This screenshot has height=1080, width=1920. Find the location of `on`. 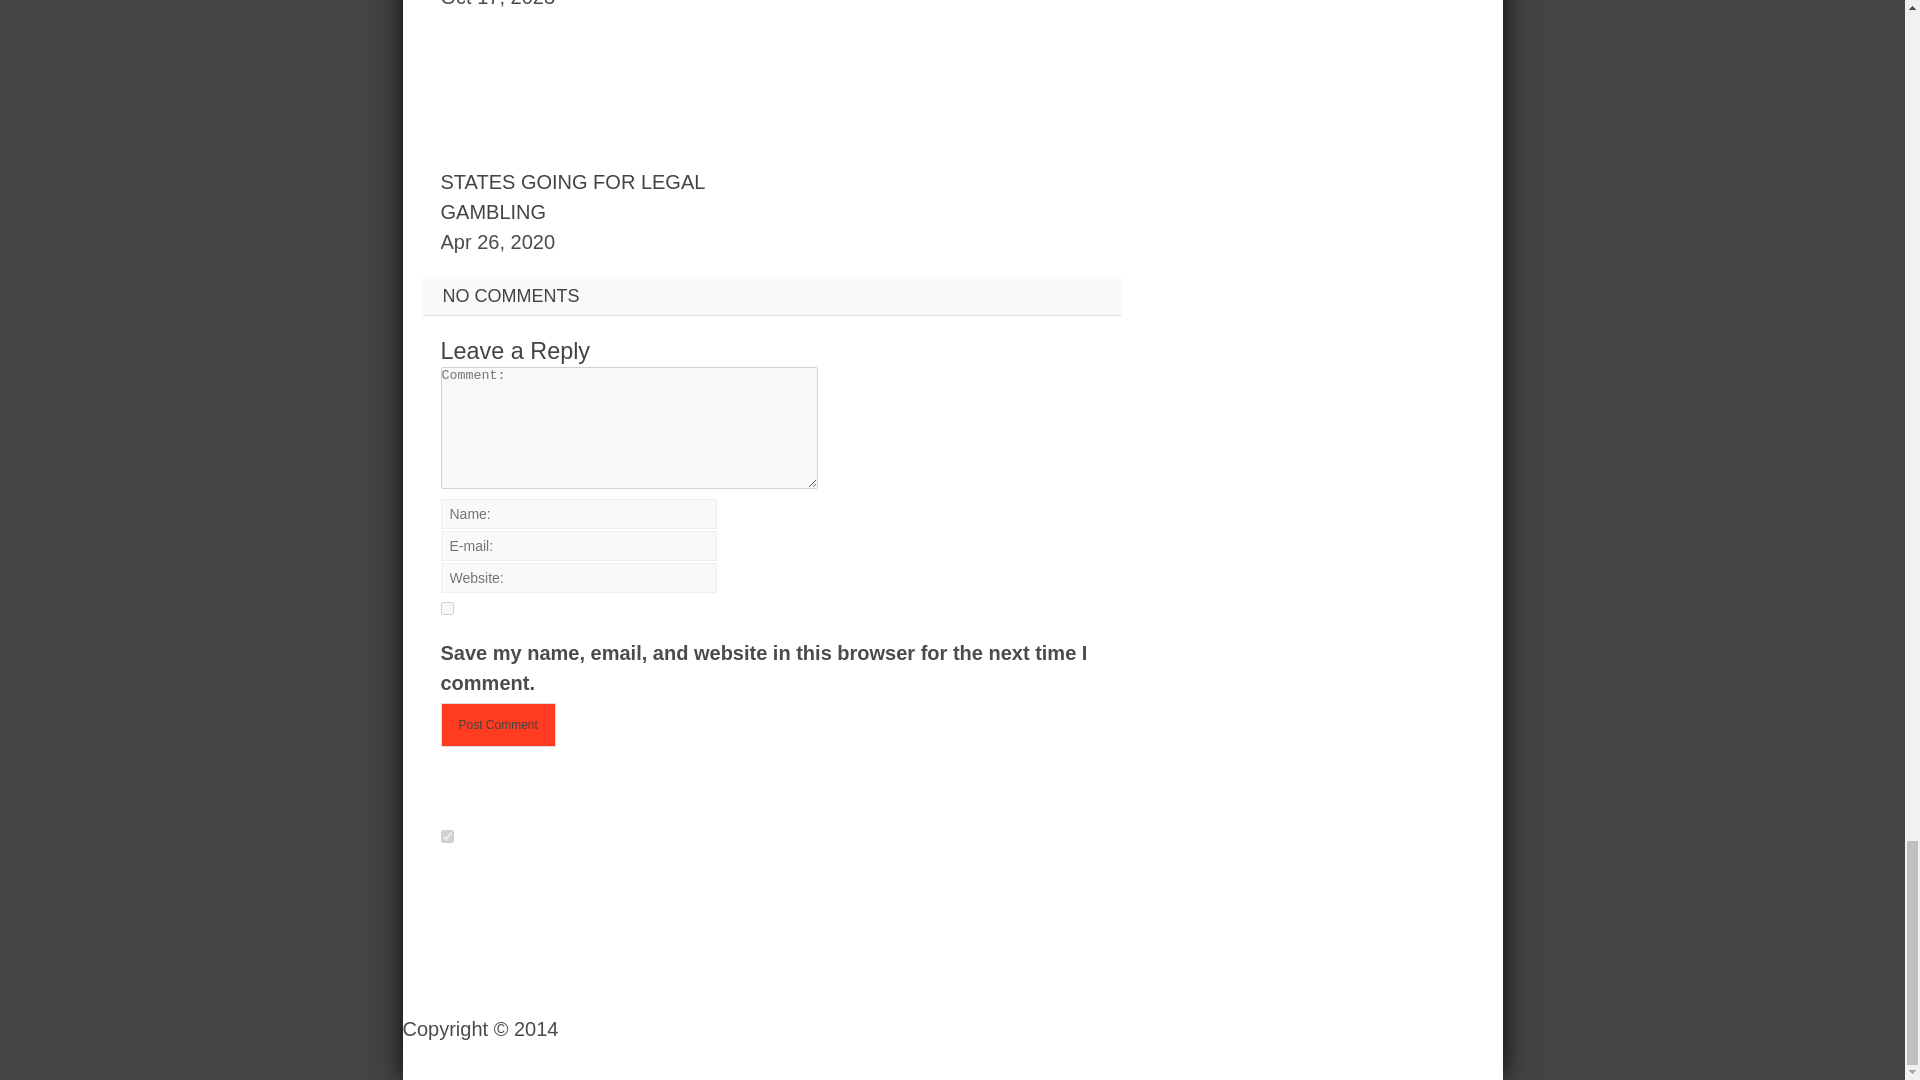

on is located at coordinates (446, 836).